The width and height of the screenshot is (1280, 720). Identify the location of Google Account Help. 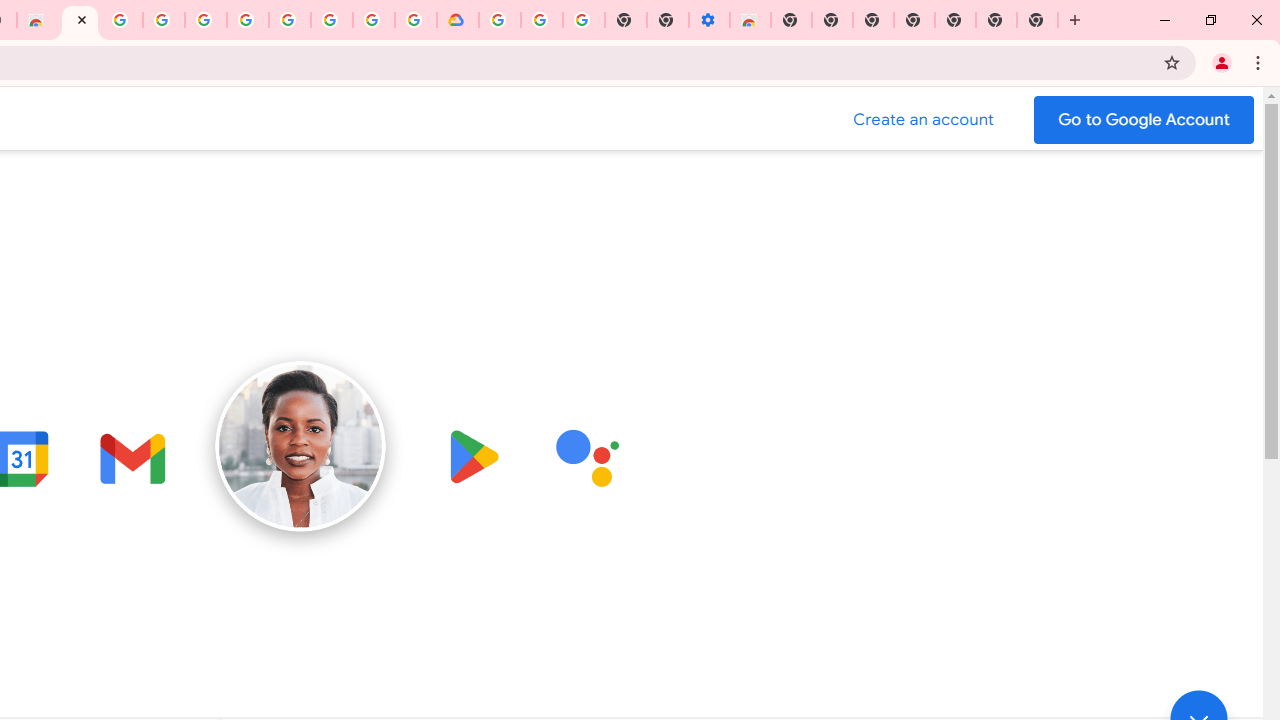
(542, 20).